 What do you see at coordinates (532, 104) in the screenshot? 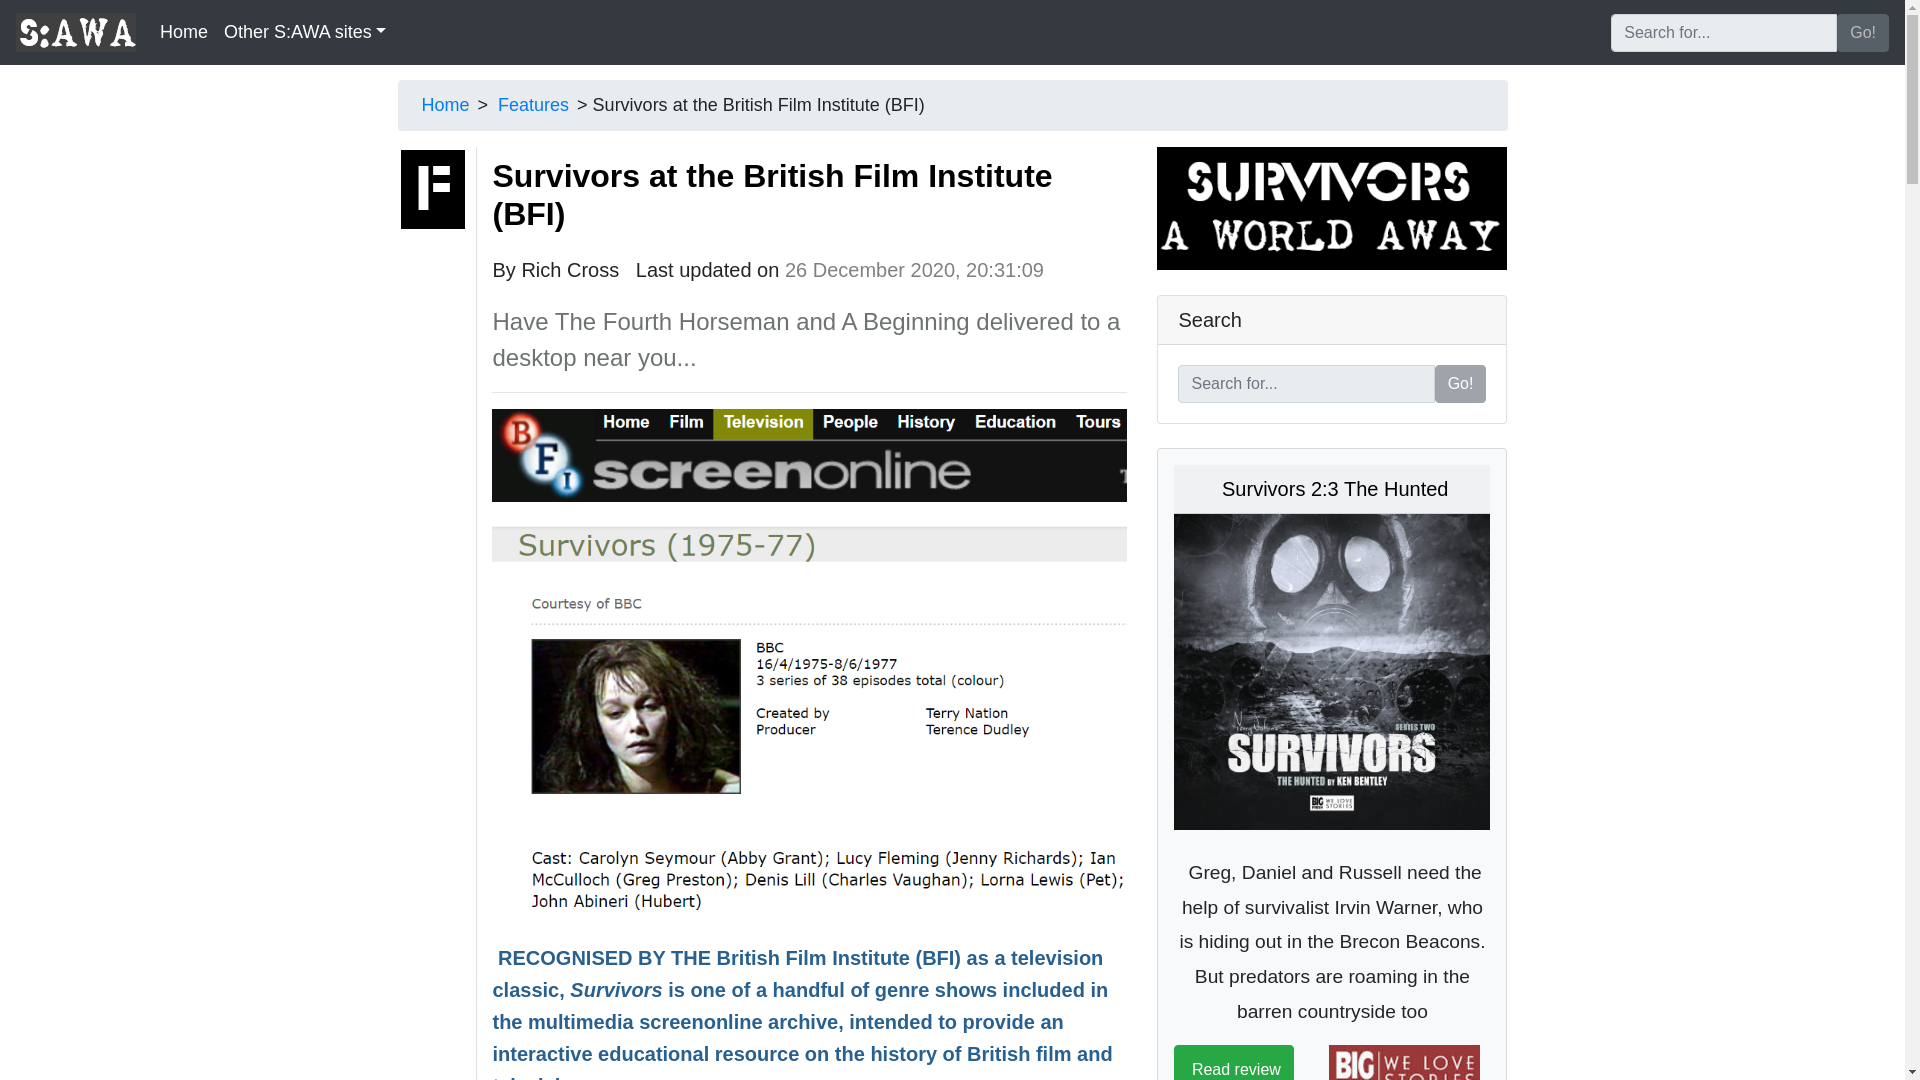
I see `Features` at bounding box center [532, 104].